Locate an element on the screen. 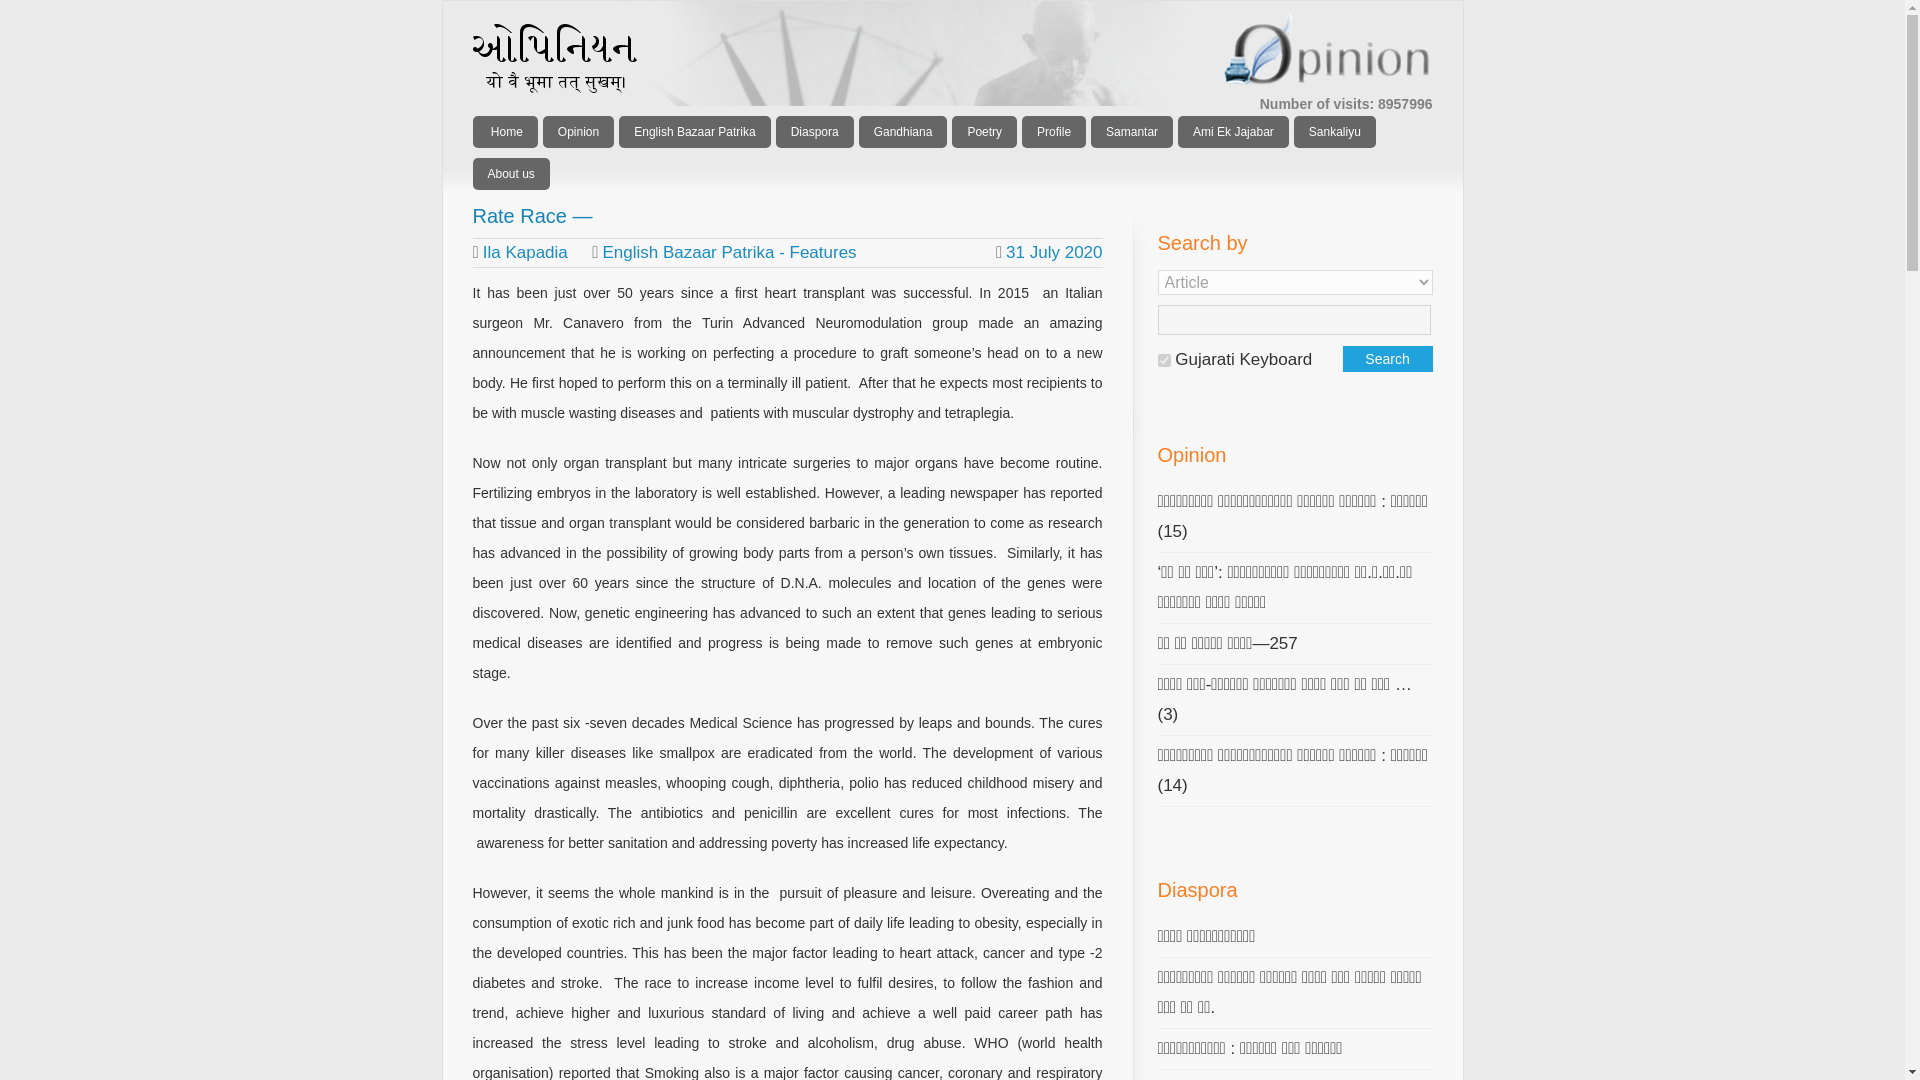 This screenshot has width=1920, height=1080.  Home is located at coordinates (504, 131).